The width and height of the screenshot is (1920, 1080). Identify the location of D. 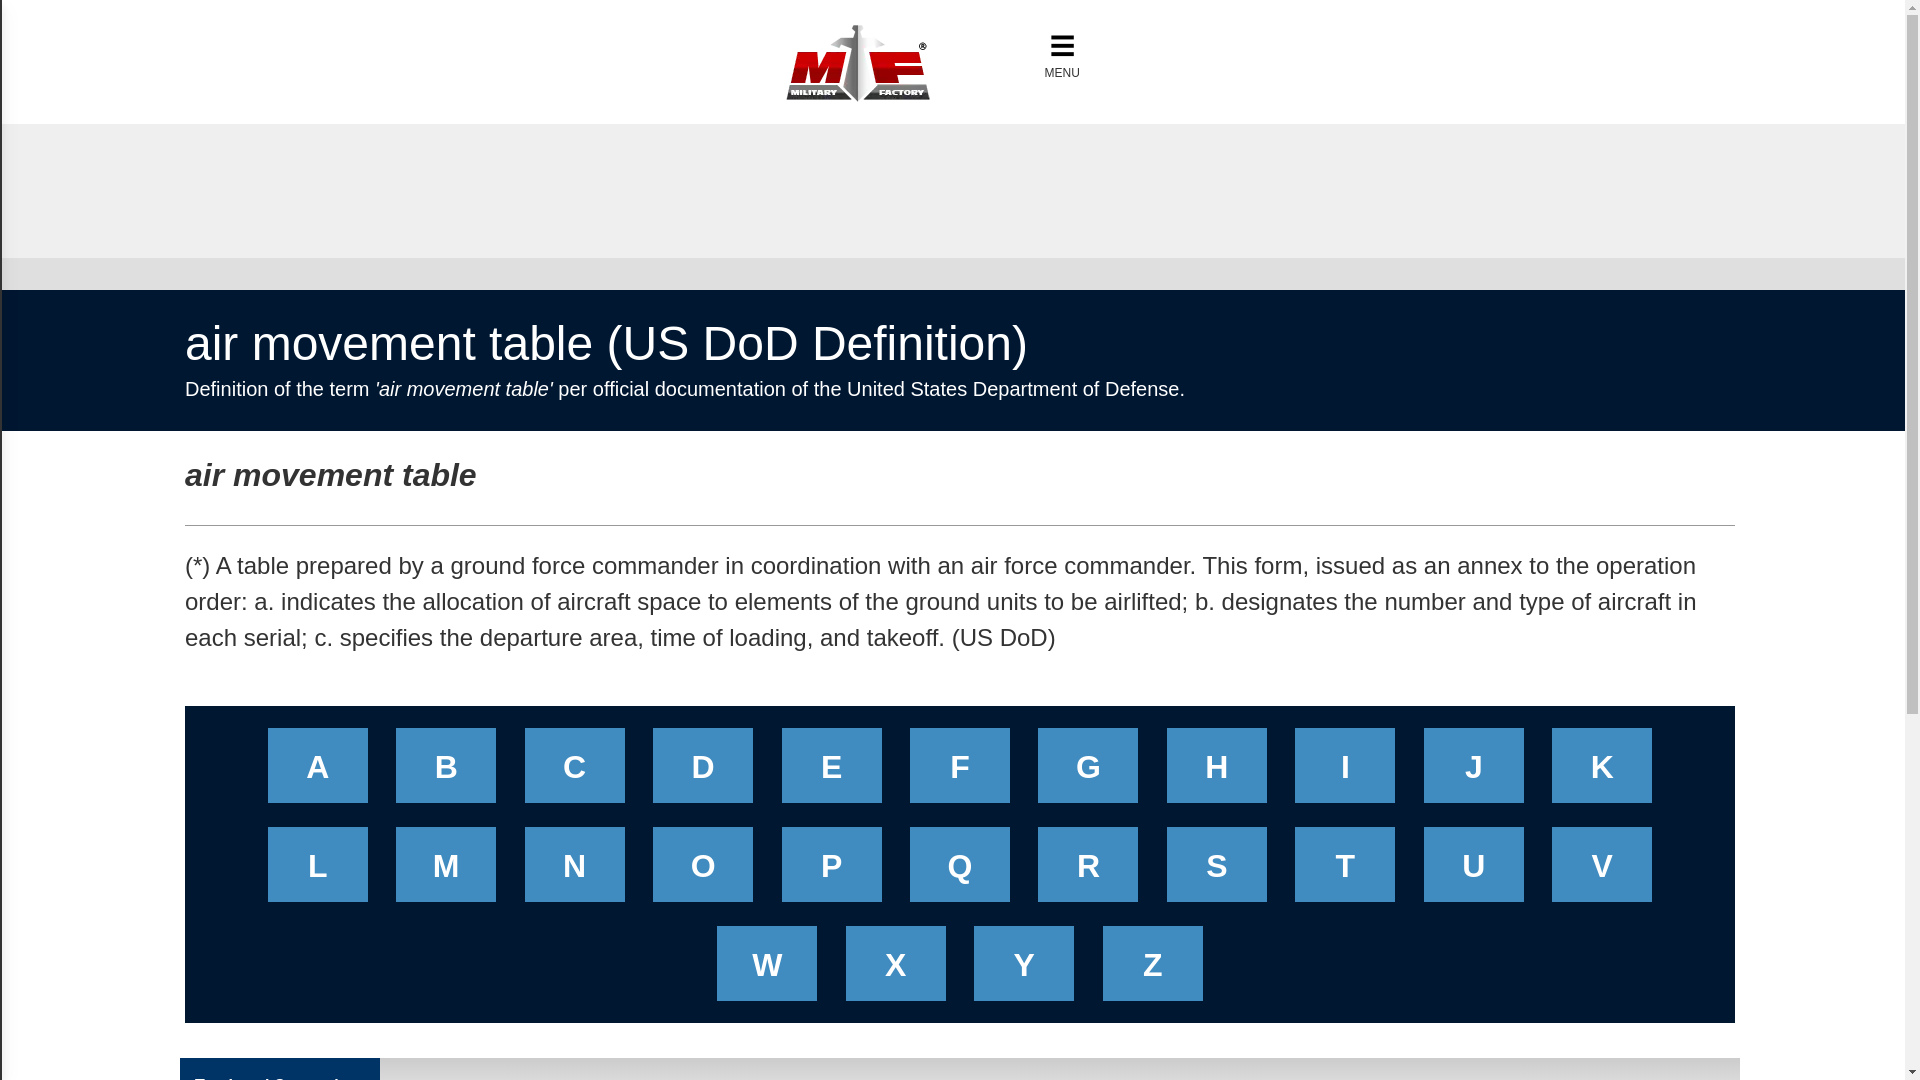
(702, 772).